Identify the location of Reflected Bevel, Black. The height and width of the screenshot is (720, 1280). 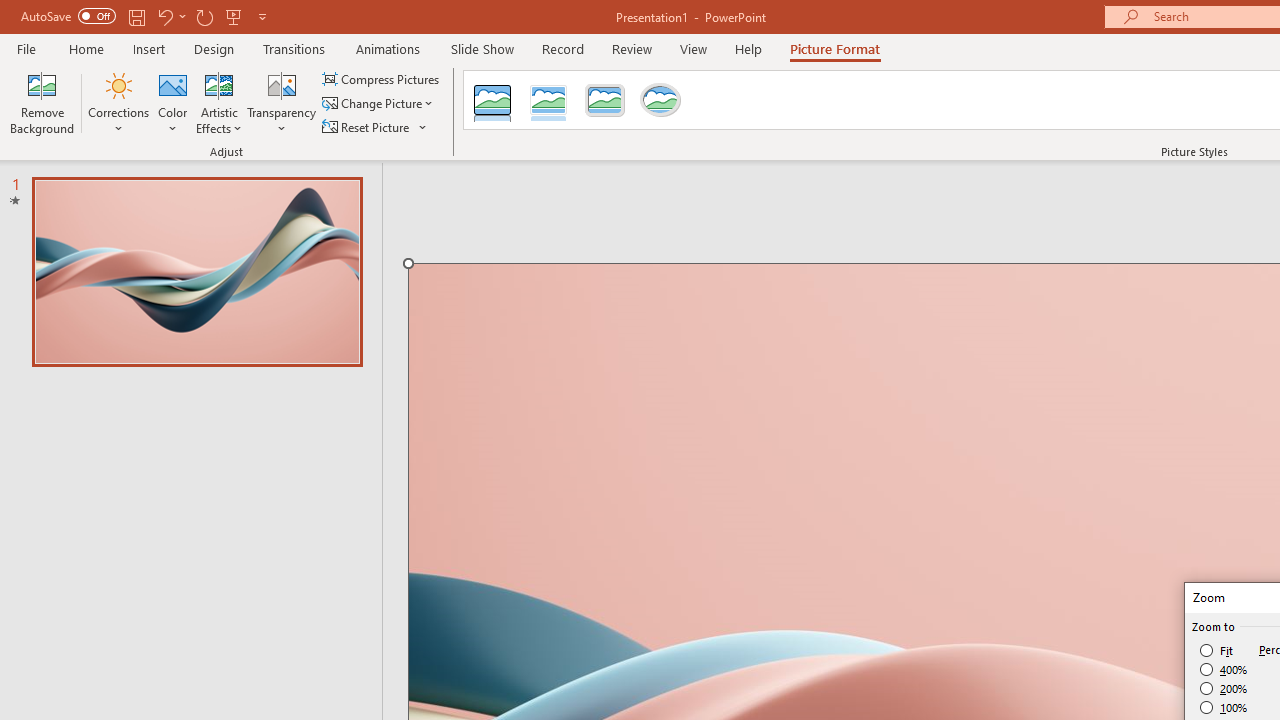
(492, 100).